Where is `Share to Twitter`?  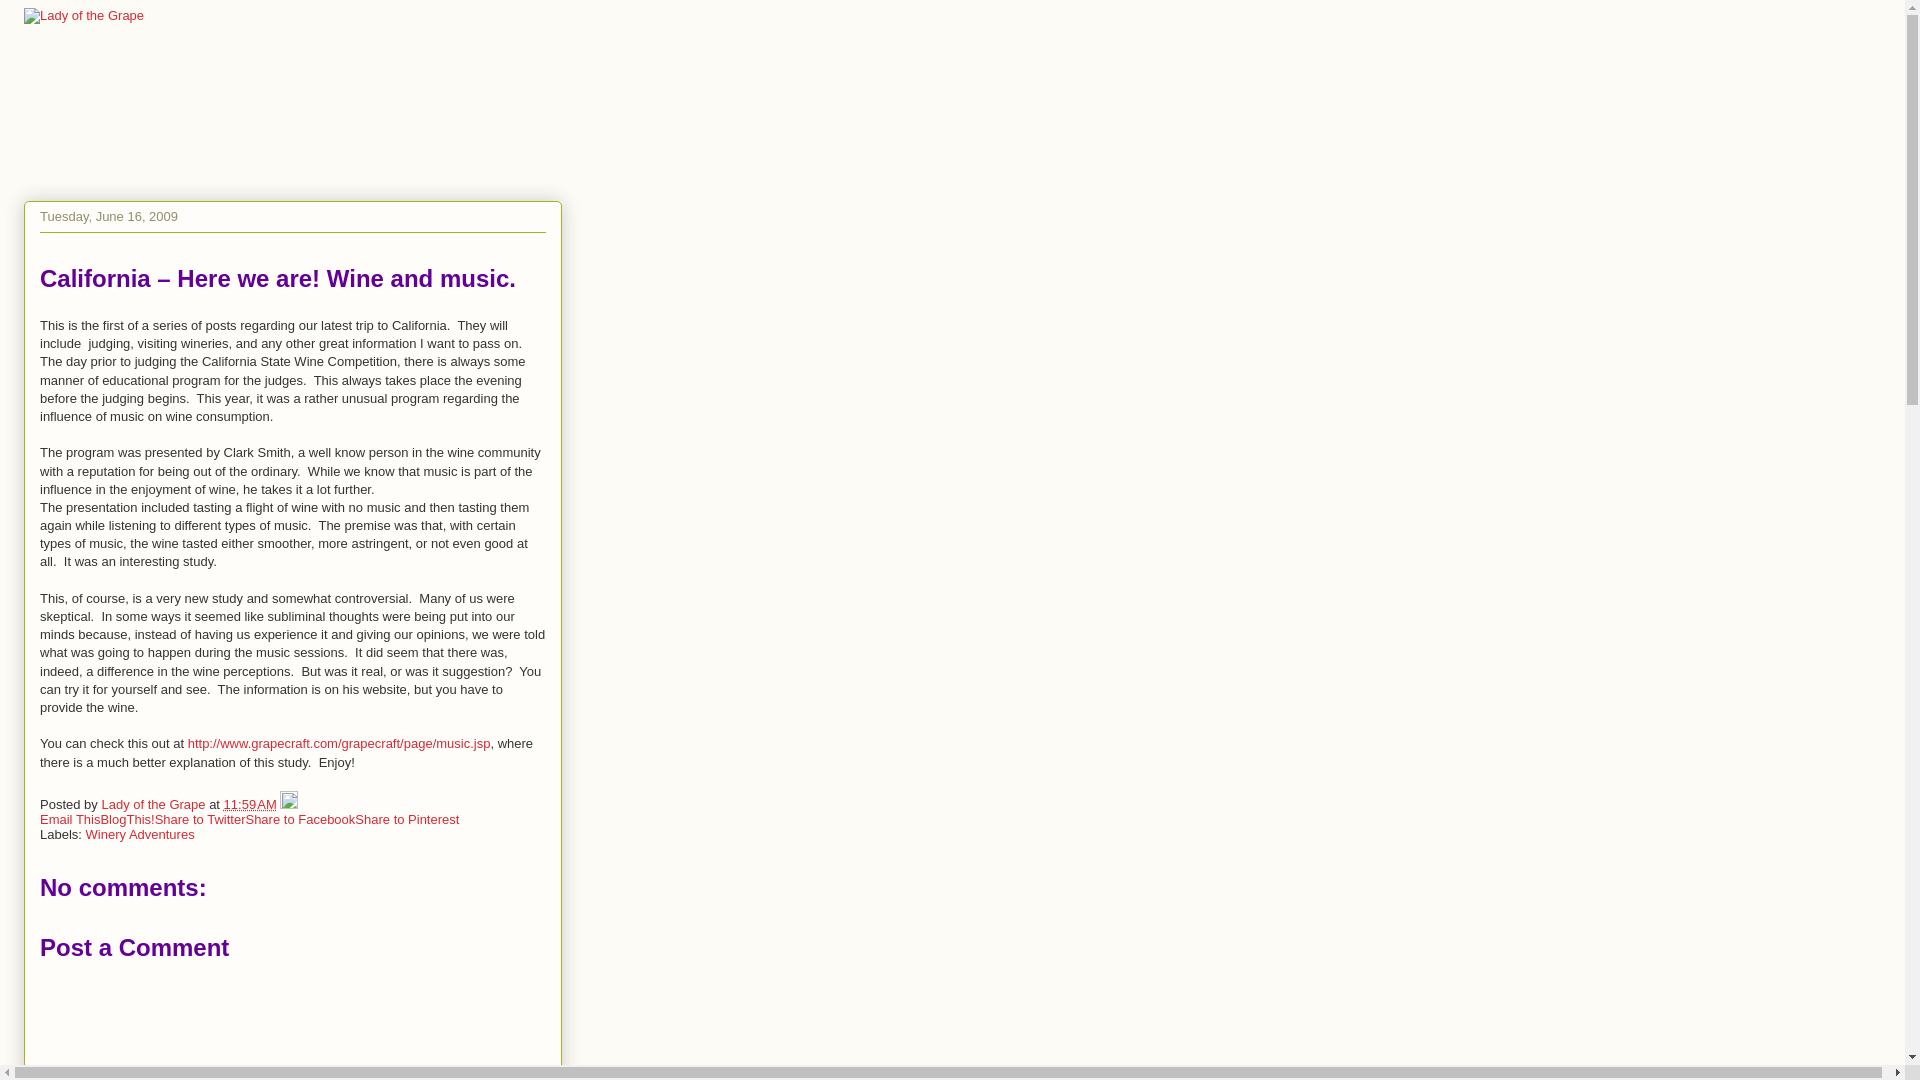
Share to Twitter is located at coordinates (200, 820).